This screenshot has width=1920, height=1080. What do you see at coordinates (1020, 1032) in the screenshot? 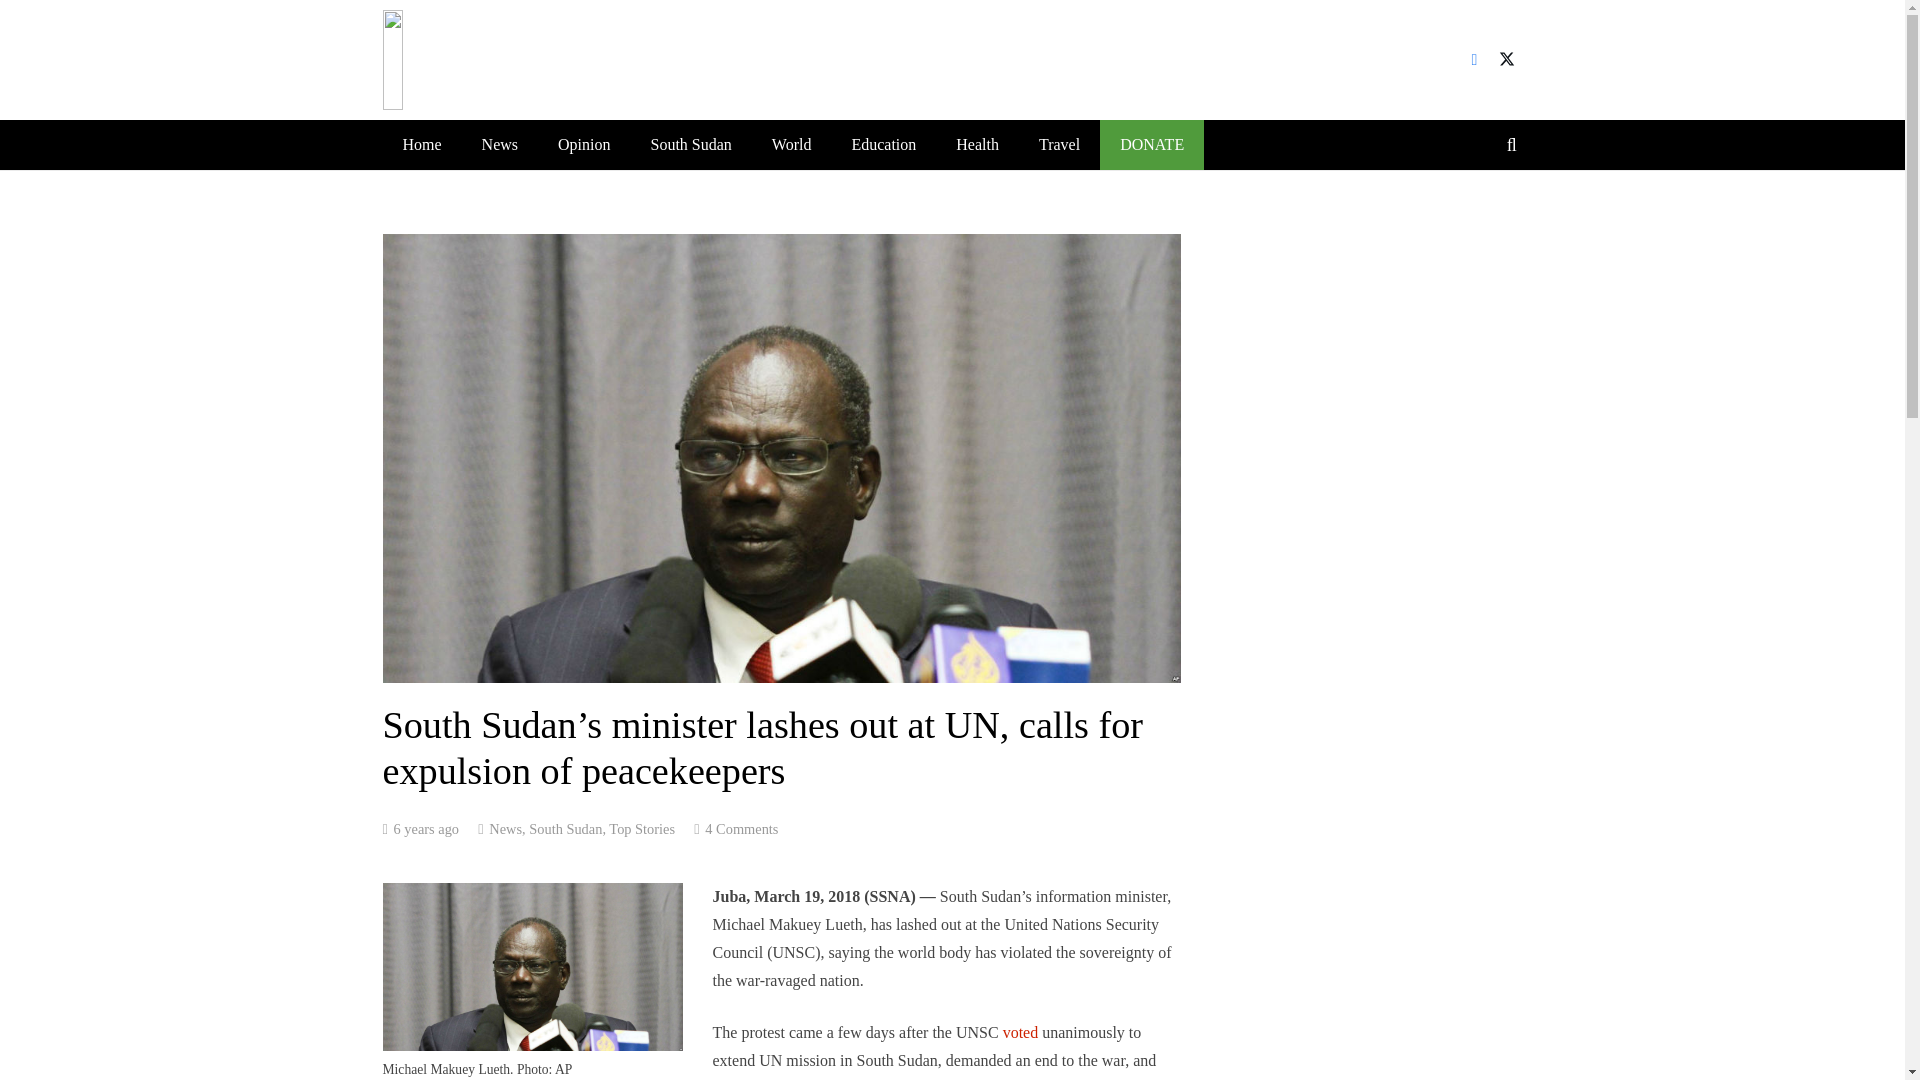
I see `voted` at bounding box center [1020, 1032].